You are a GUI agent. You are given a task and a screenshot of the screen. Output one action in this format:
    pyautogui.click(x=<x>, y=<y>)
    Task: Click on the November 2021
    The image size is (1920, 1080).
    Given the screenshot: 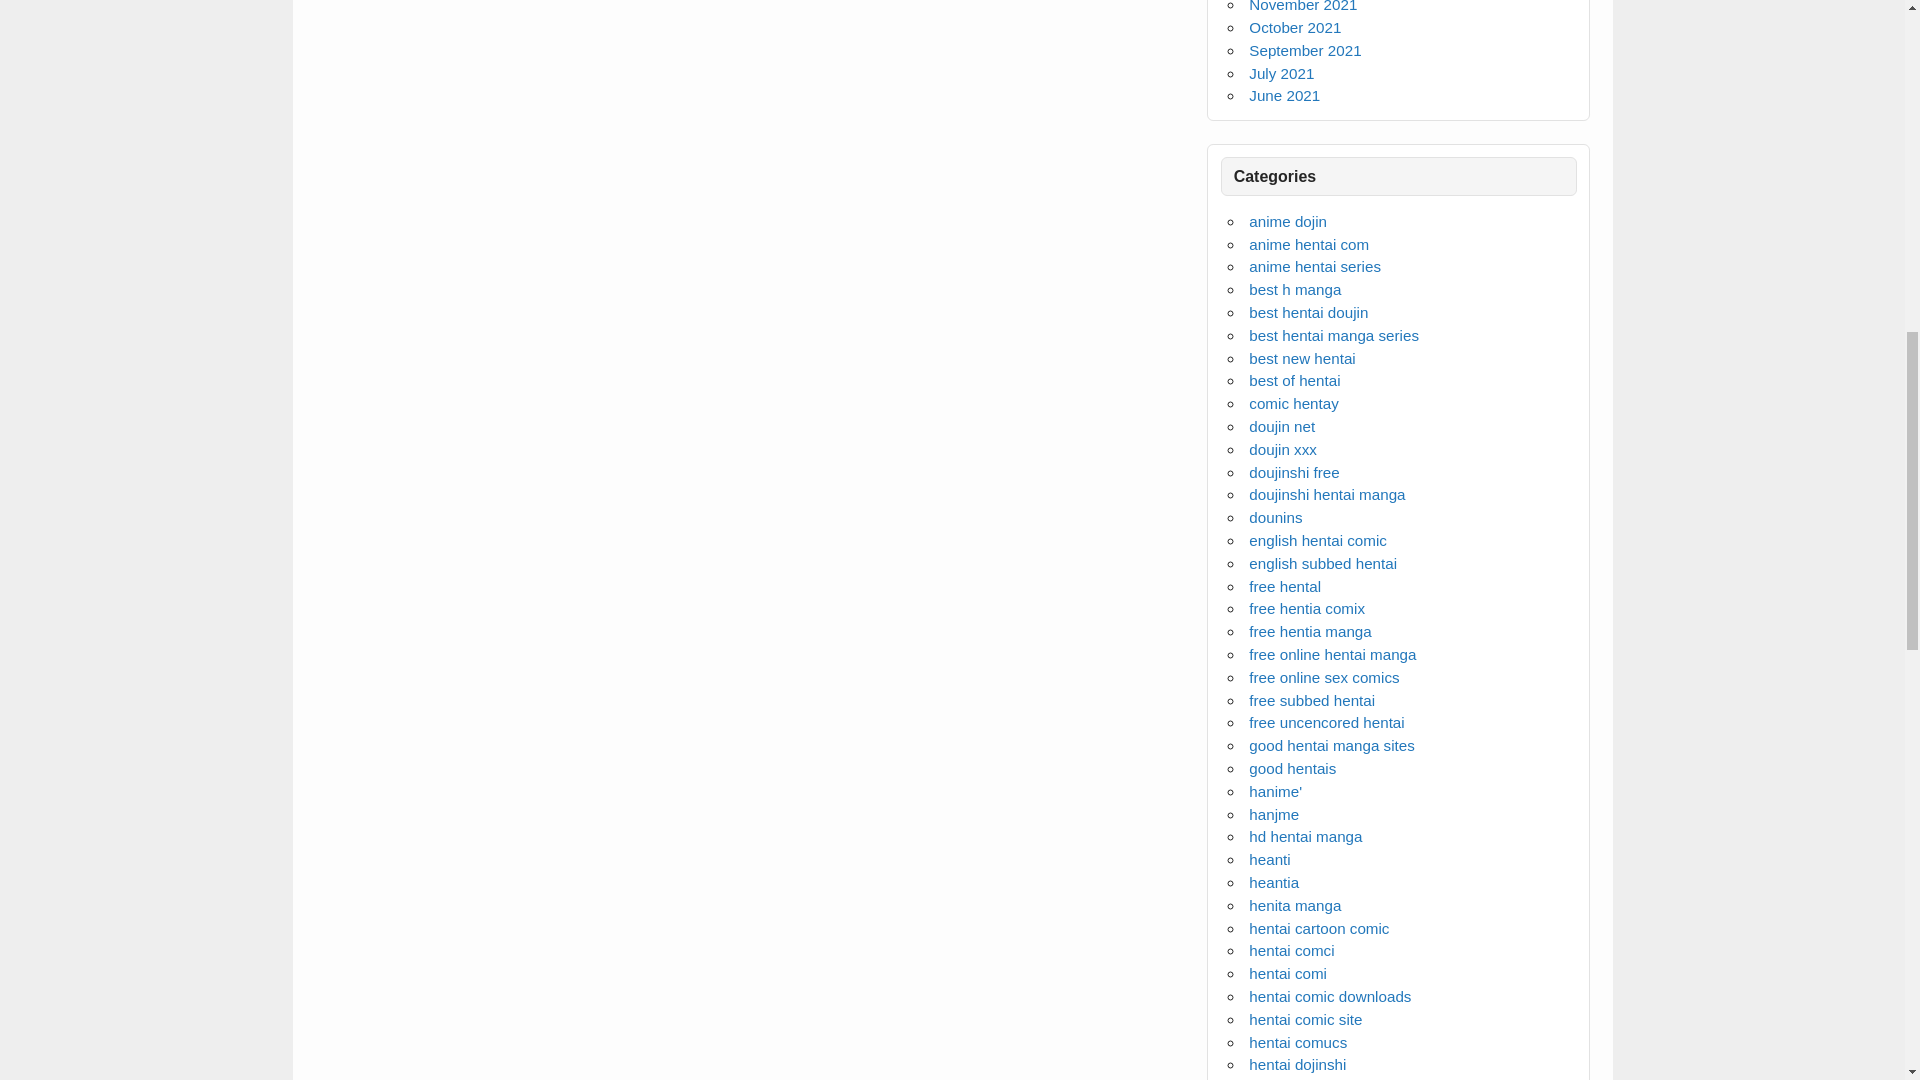 What is the action you would take?
    pyautogui.click(x=1303, y=6)
    